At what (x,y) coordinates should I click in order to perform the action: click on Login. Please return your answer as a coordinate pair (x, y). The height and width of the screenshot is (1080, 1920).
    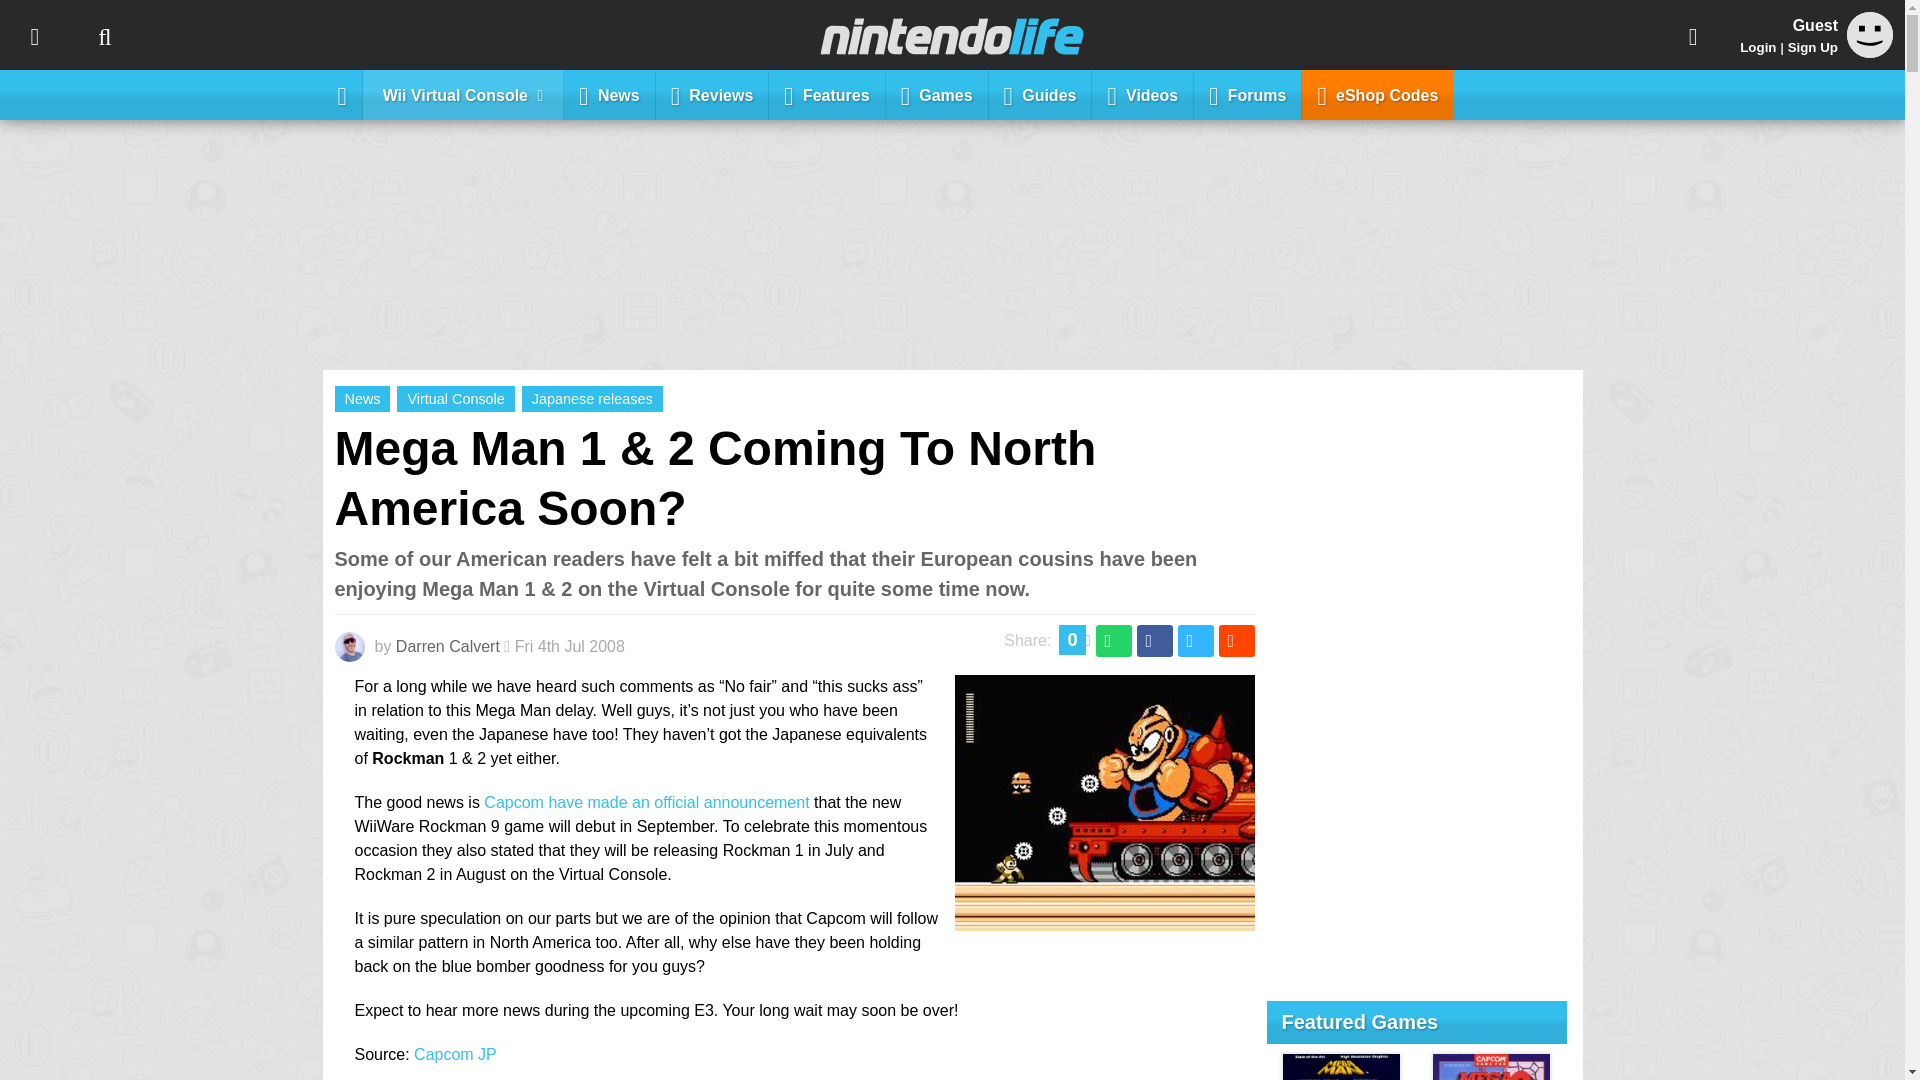
    Looking at the image, I should click on (1758, 47).